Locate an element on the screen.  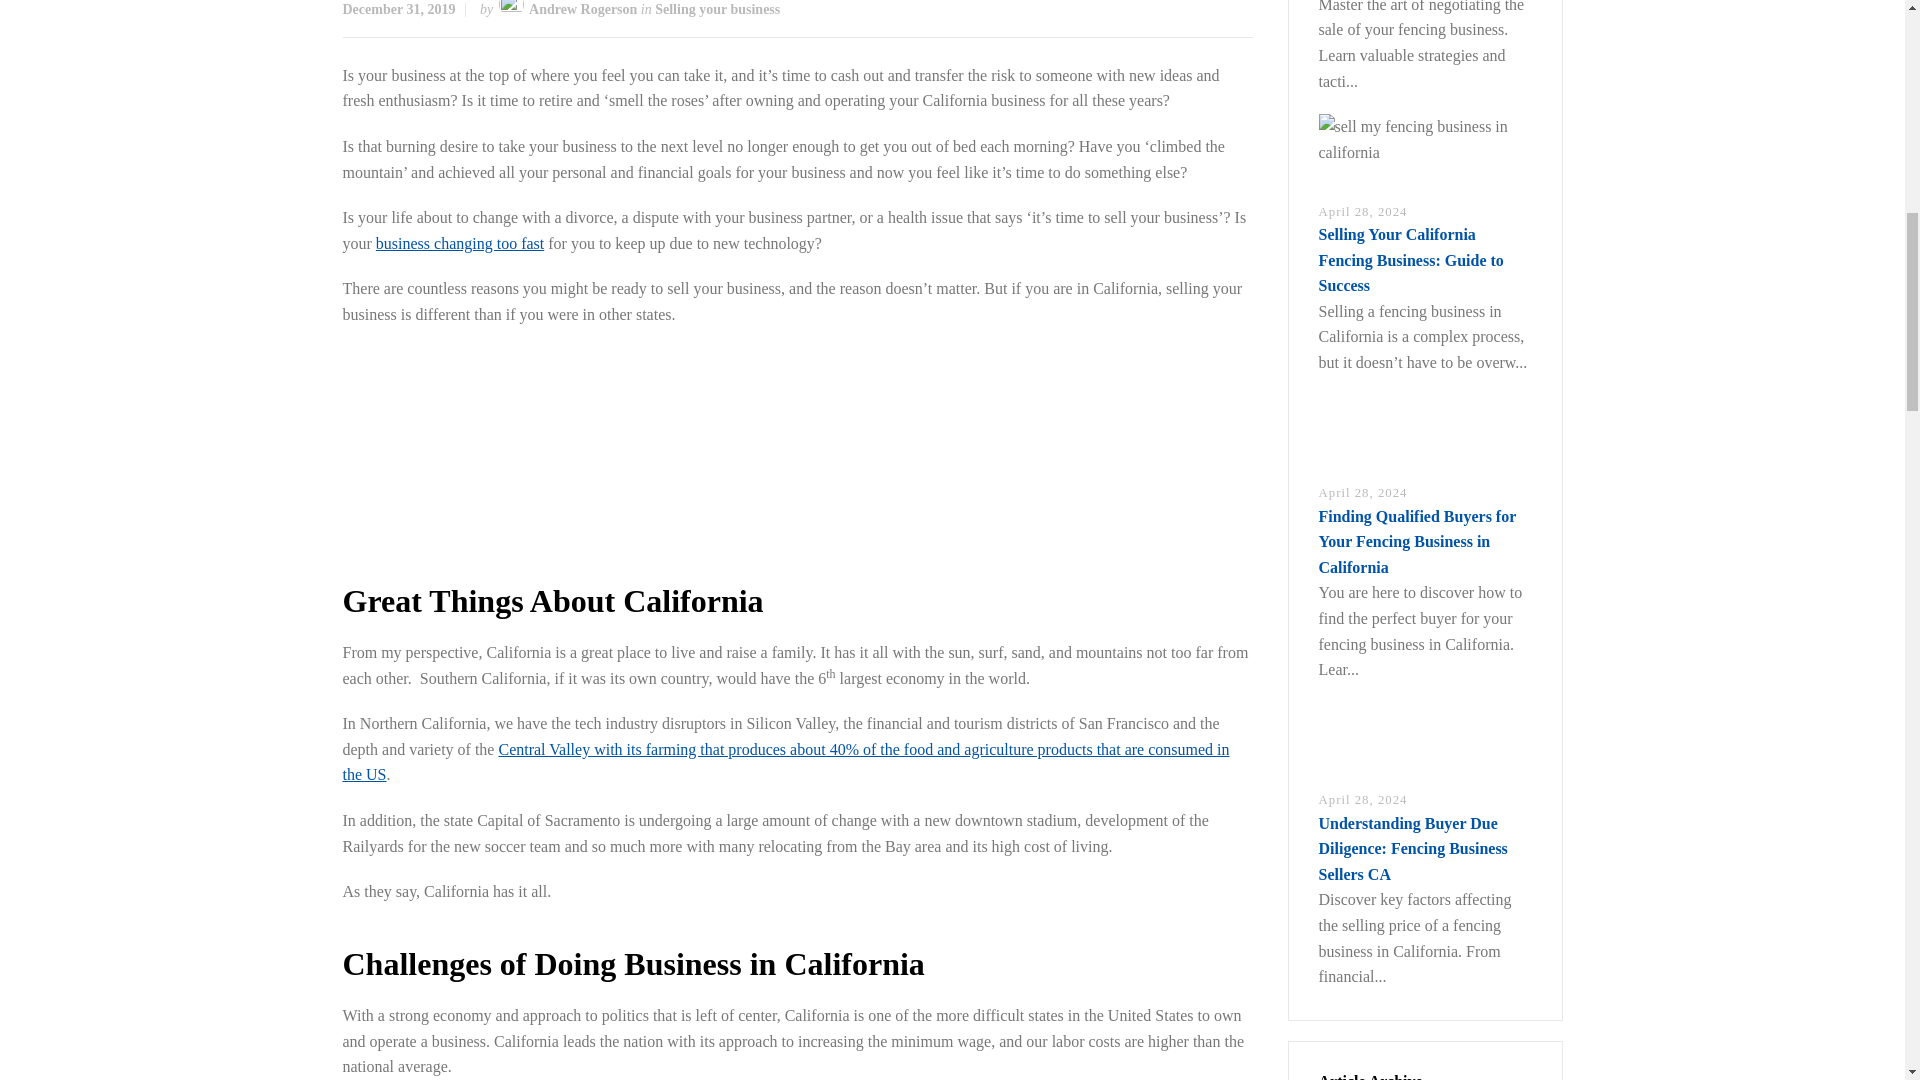
Posts by Andrew Rogerson is located at coordinates (583, 10).